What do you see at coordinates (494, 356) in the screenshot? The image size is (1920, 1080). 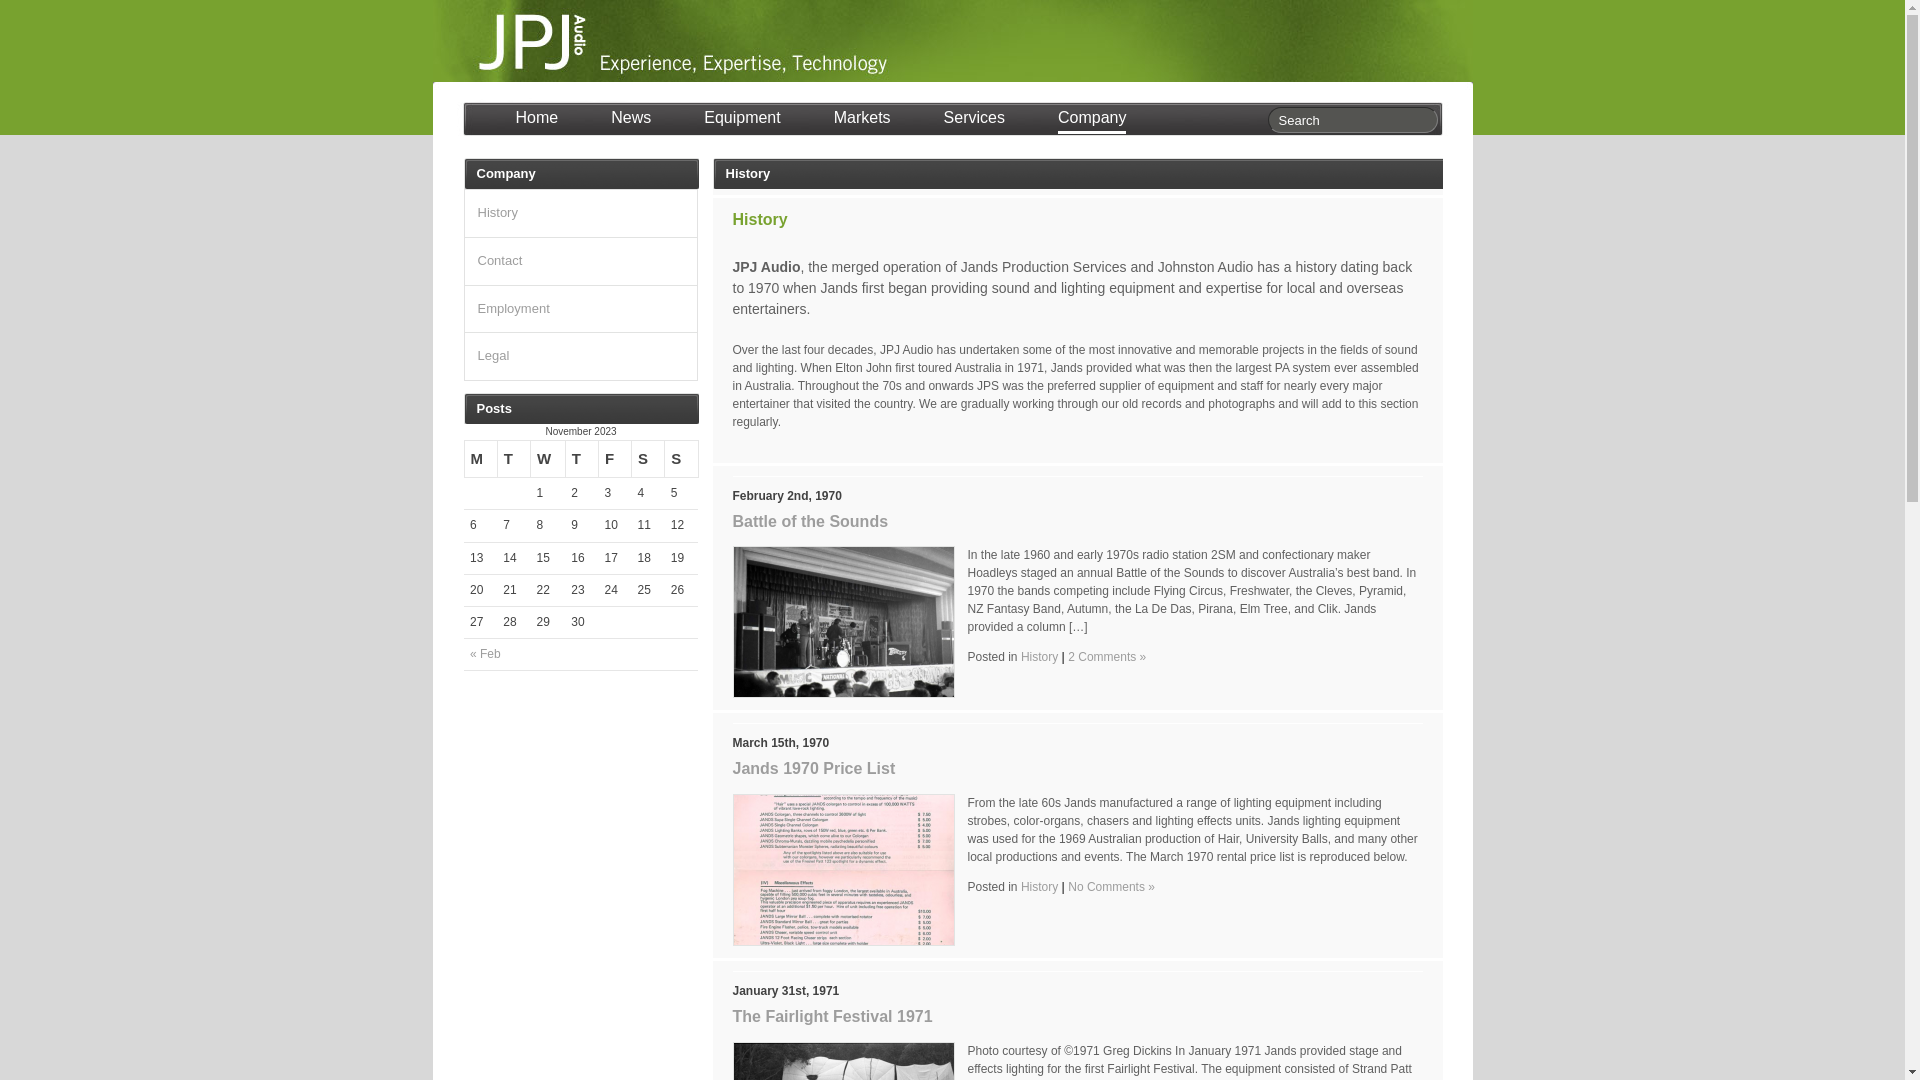 I see `Legal` at bounding box center [494, 356].